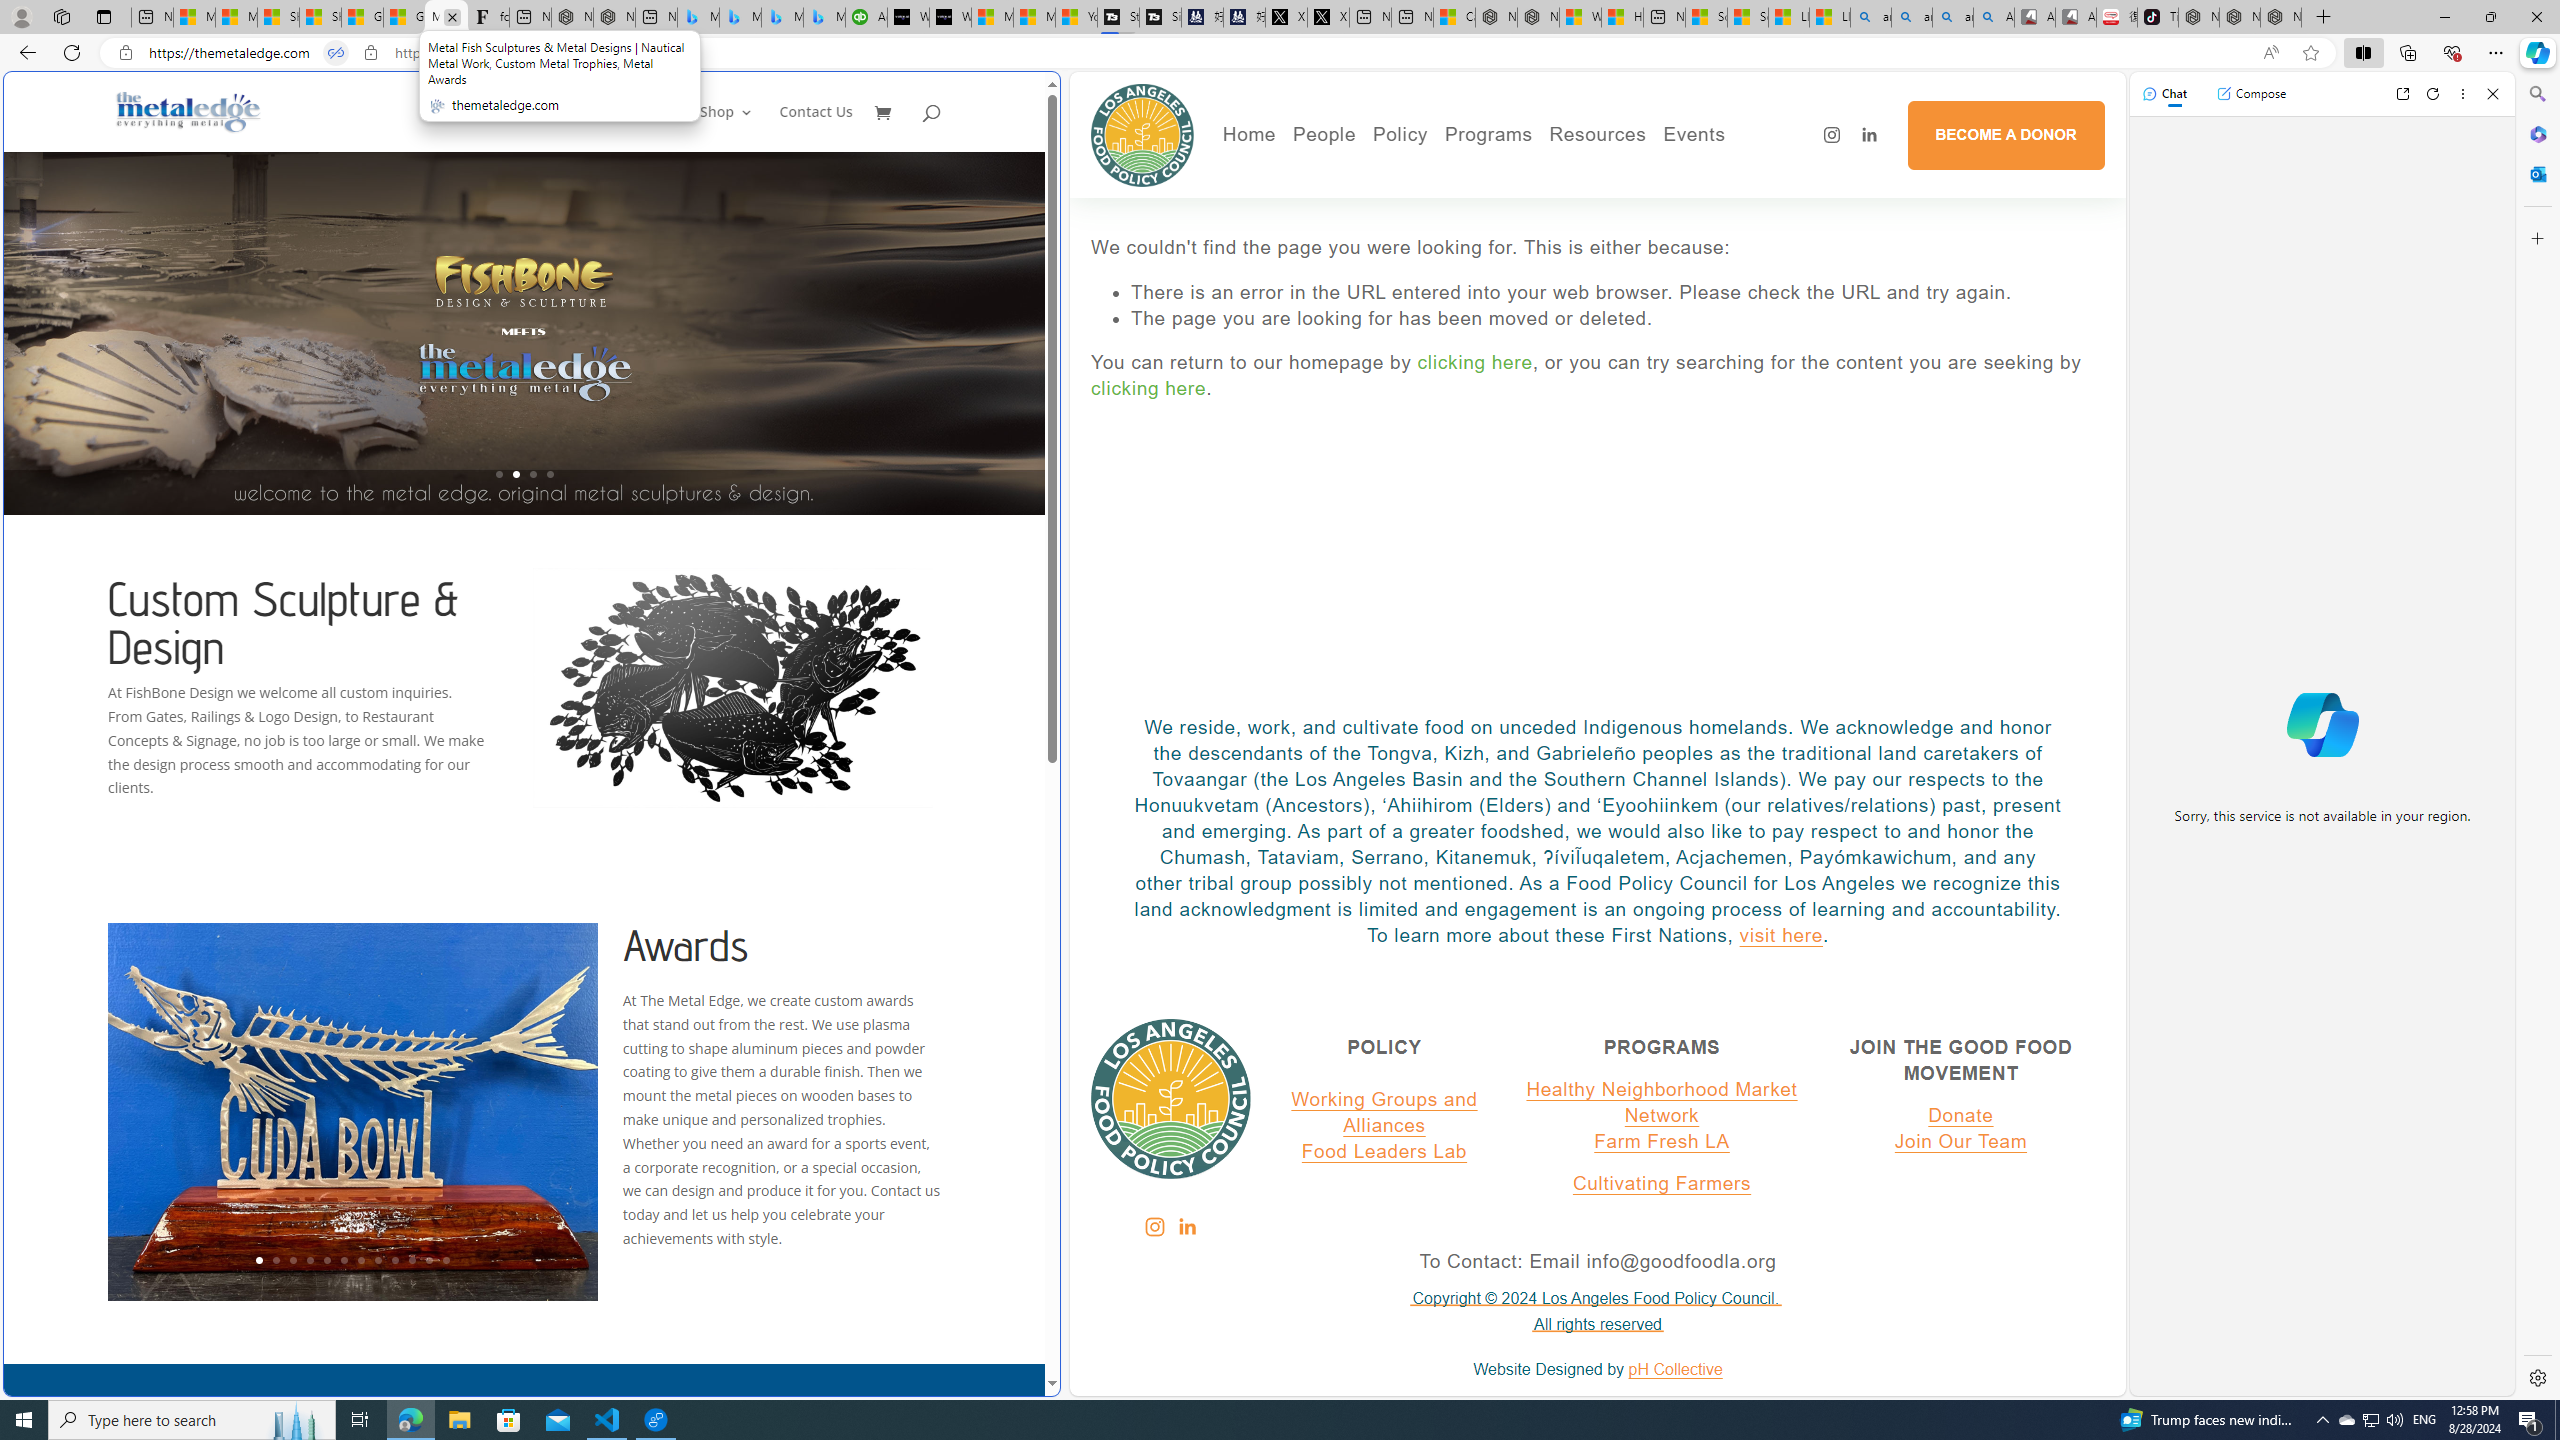 The image size is (2560, 1440). What do you see at coordinates (866, 17) in the screenshot?
I see `Accounting Software for Accountants, CPAs and Bookkeepers` at bounding box center [866, 17].